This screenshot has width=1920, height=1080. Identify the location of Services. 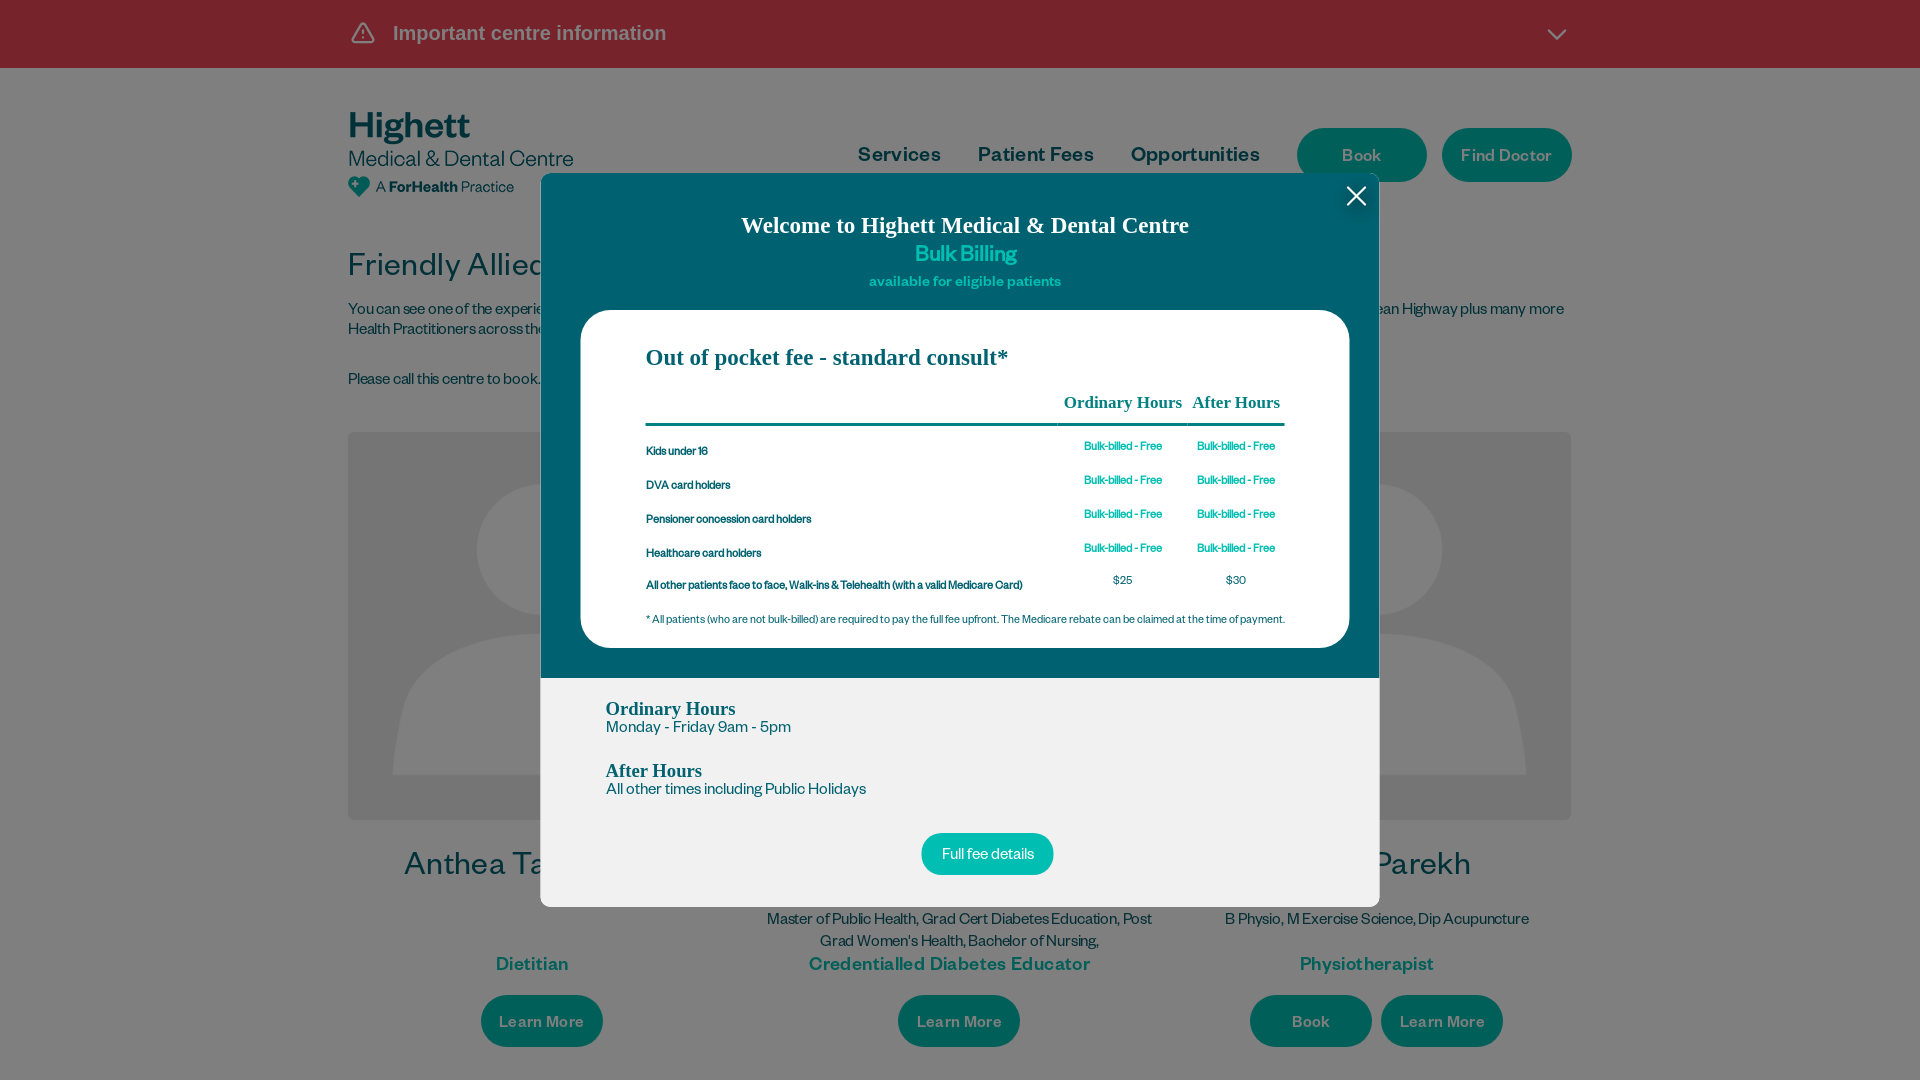
(900, 158).